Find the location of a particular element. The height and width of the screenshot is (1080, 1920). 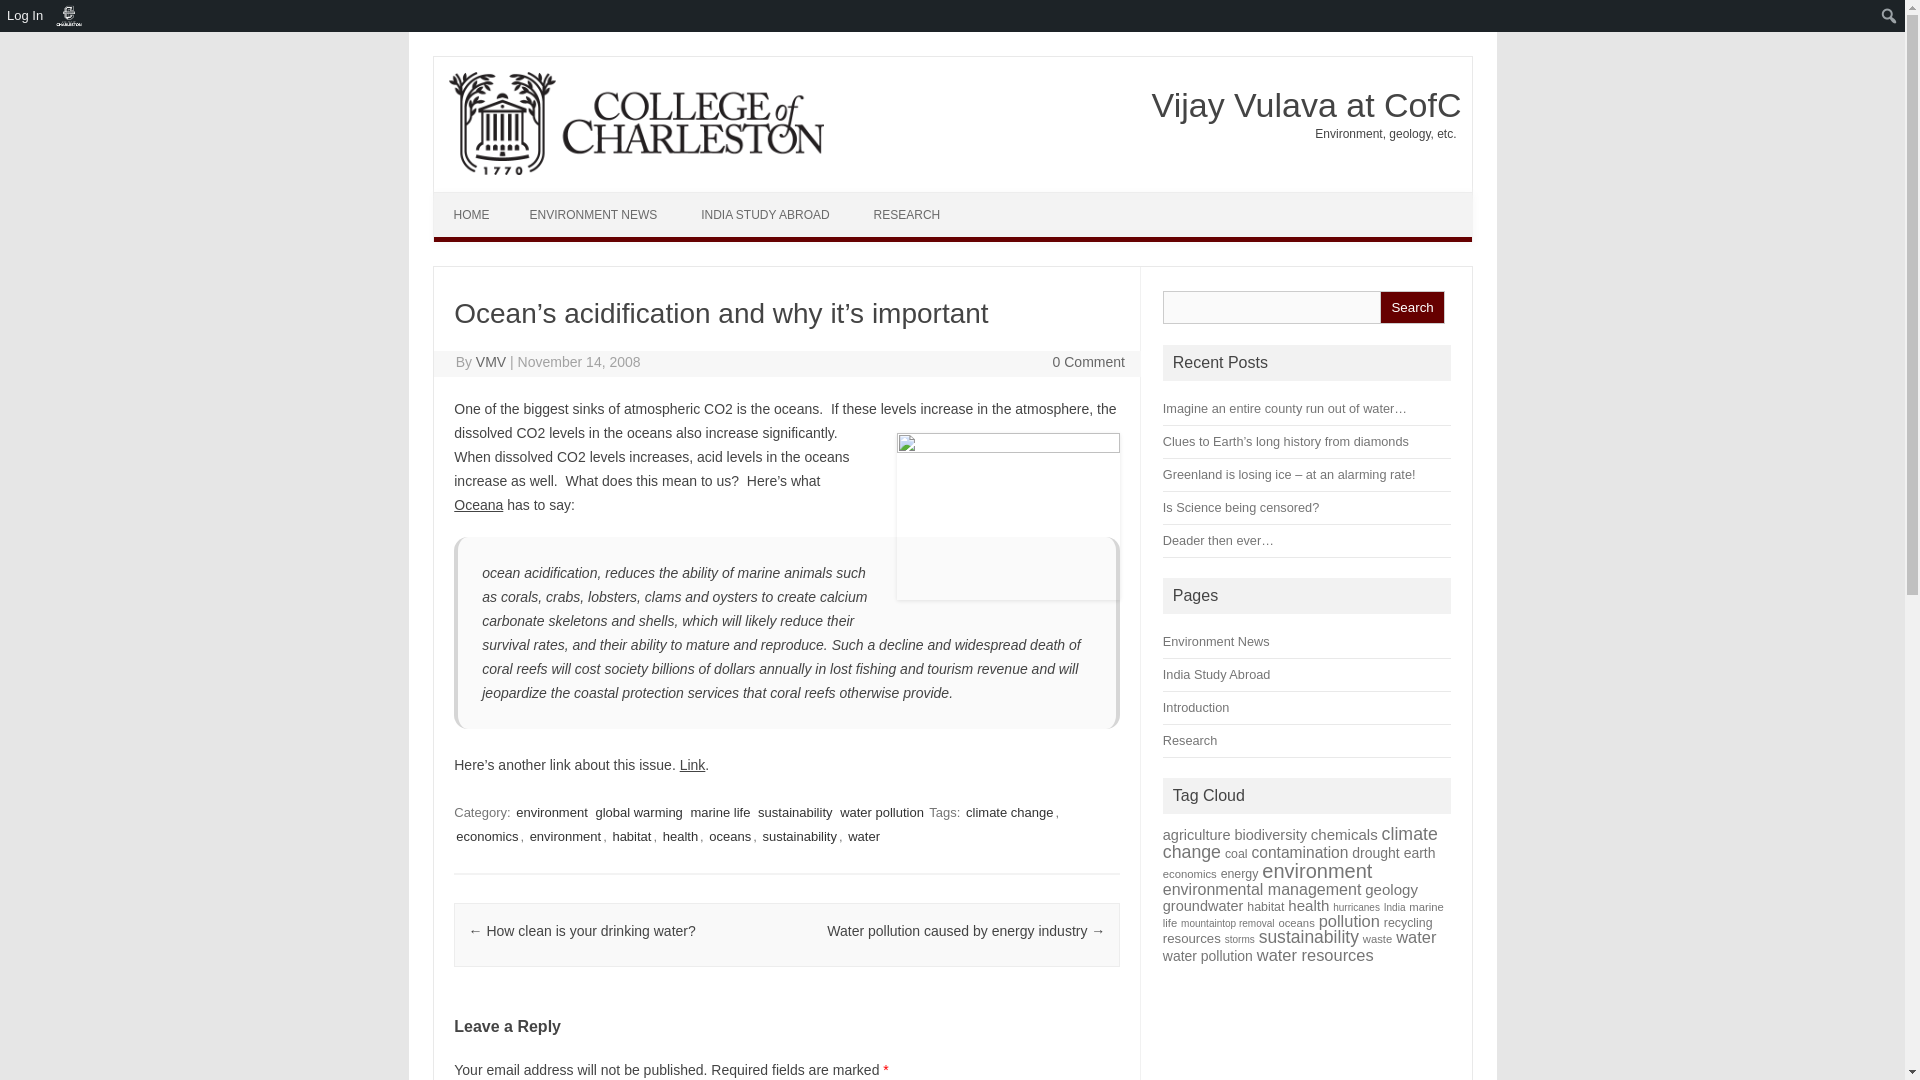

Skip to content is located at coordinates (998, 199).